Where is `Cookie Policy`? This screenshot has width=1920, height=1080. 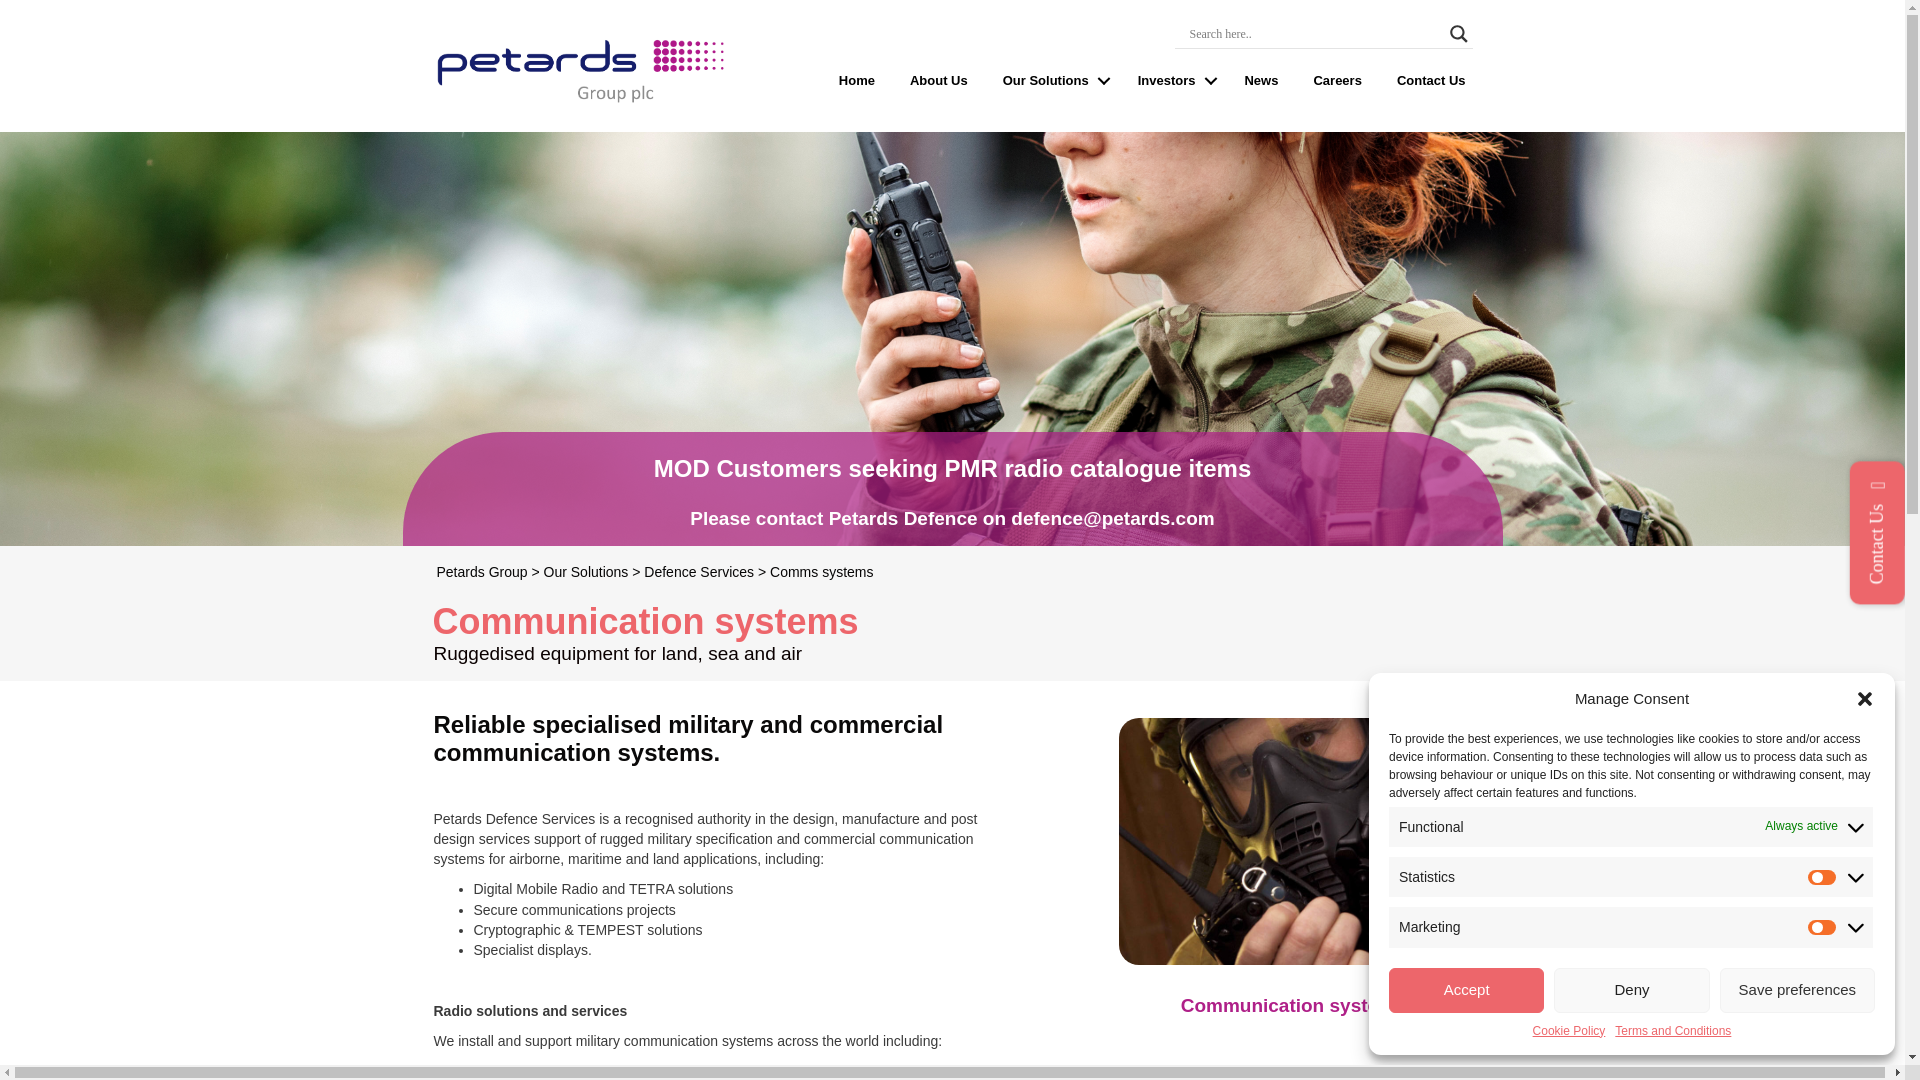 Cookie Policy is located at coordinates (1568, 1031).